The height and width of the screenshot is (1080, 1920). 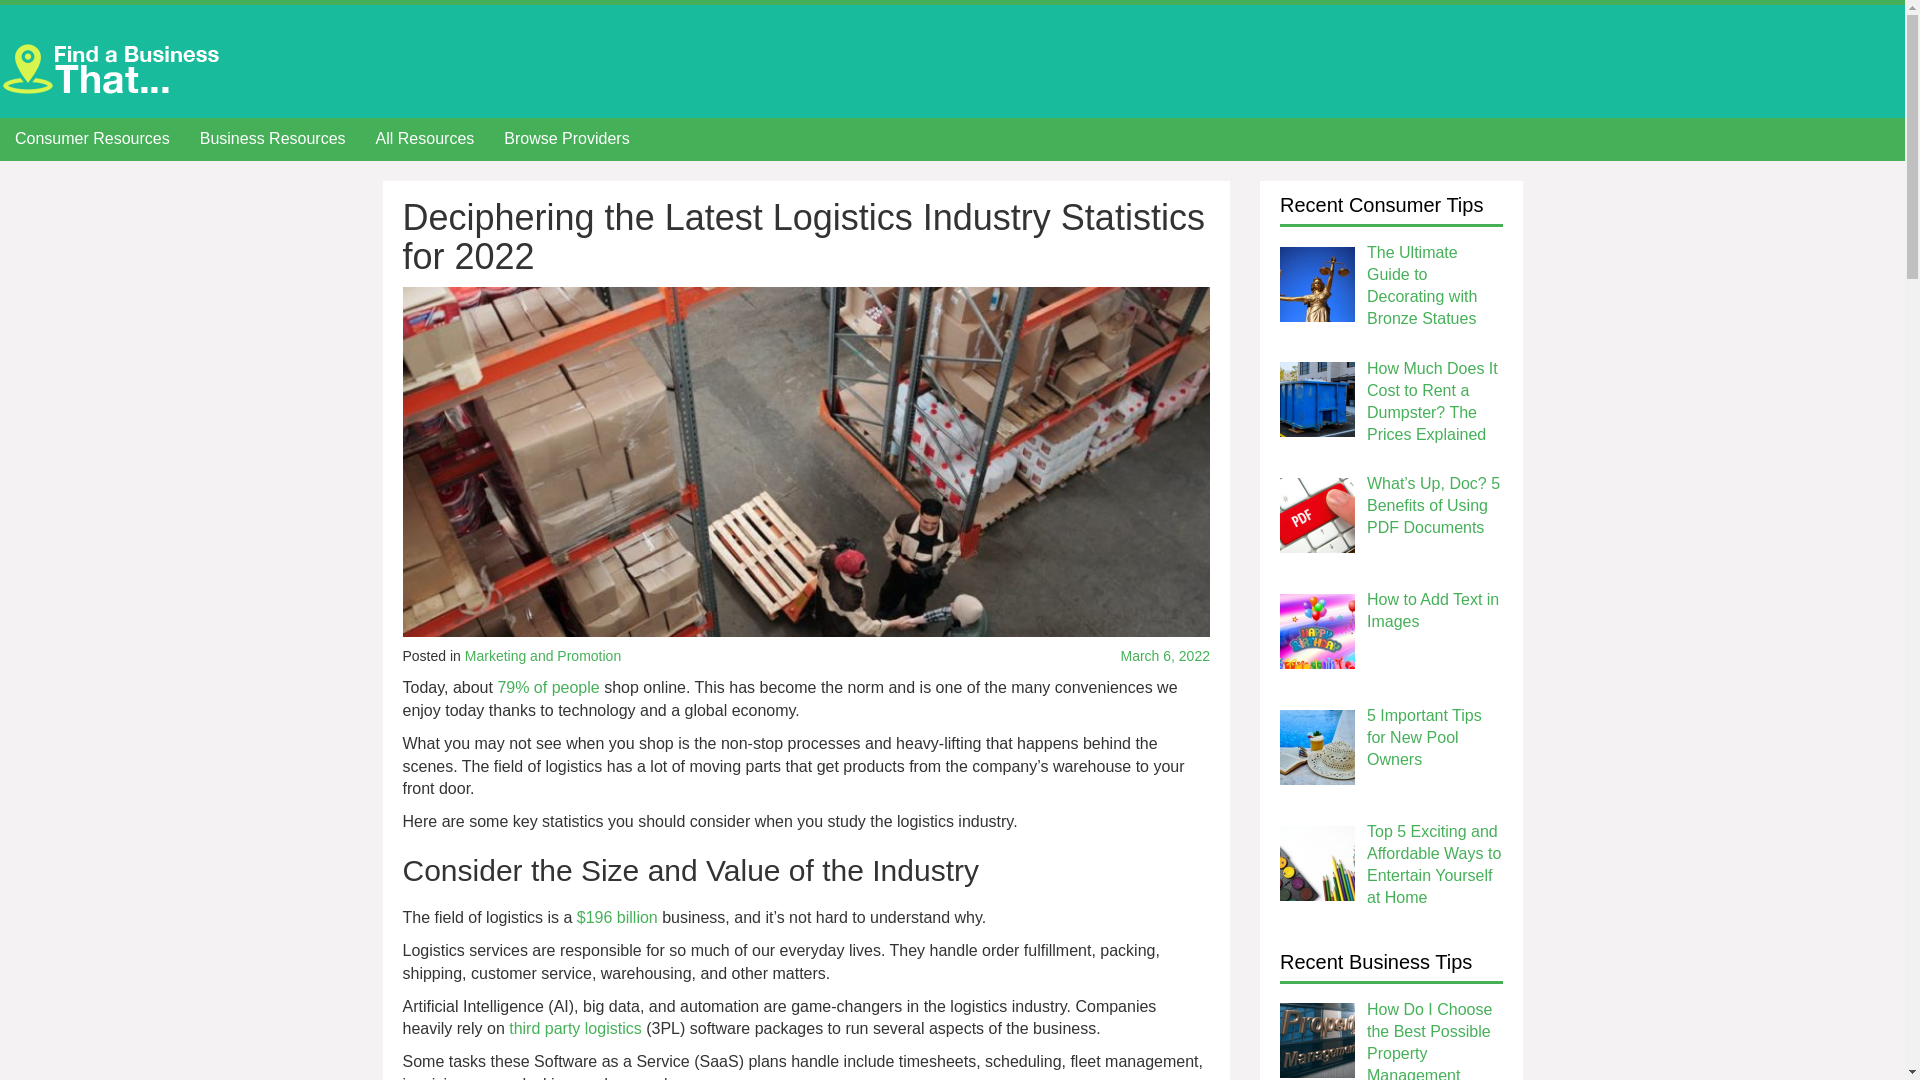 I want to click on Marketing and Promotion, so click(x=542, y=656).